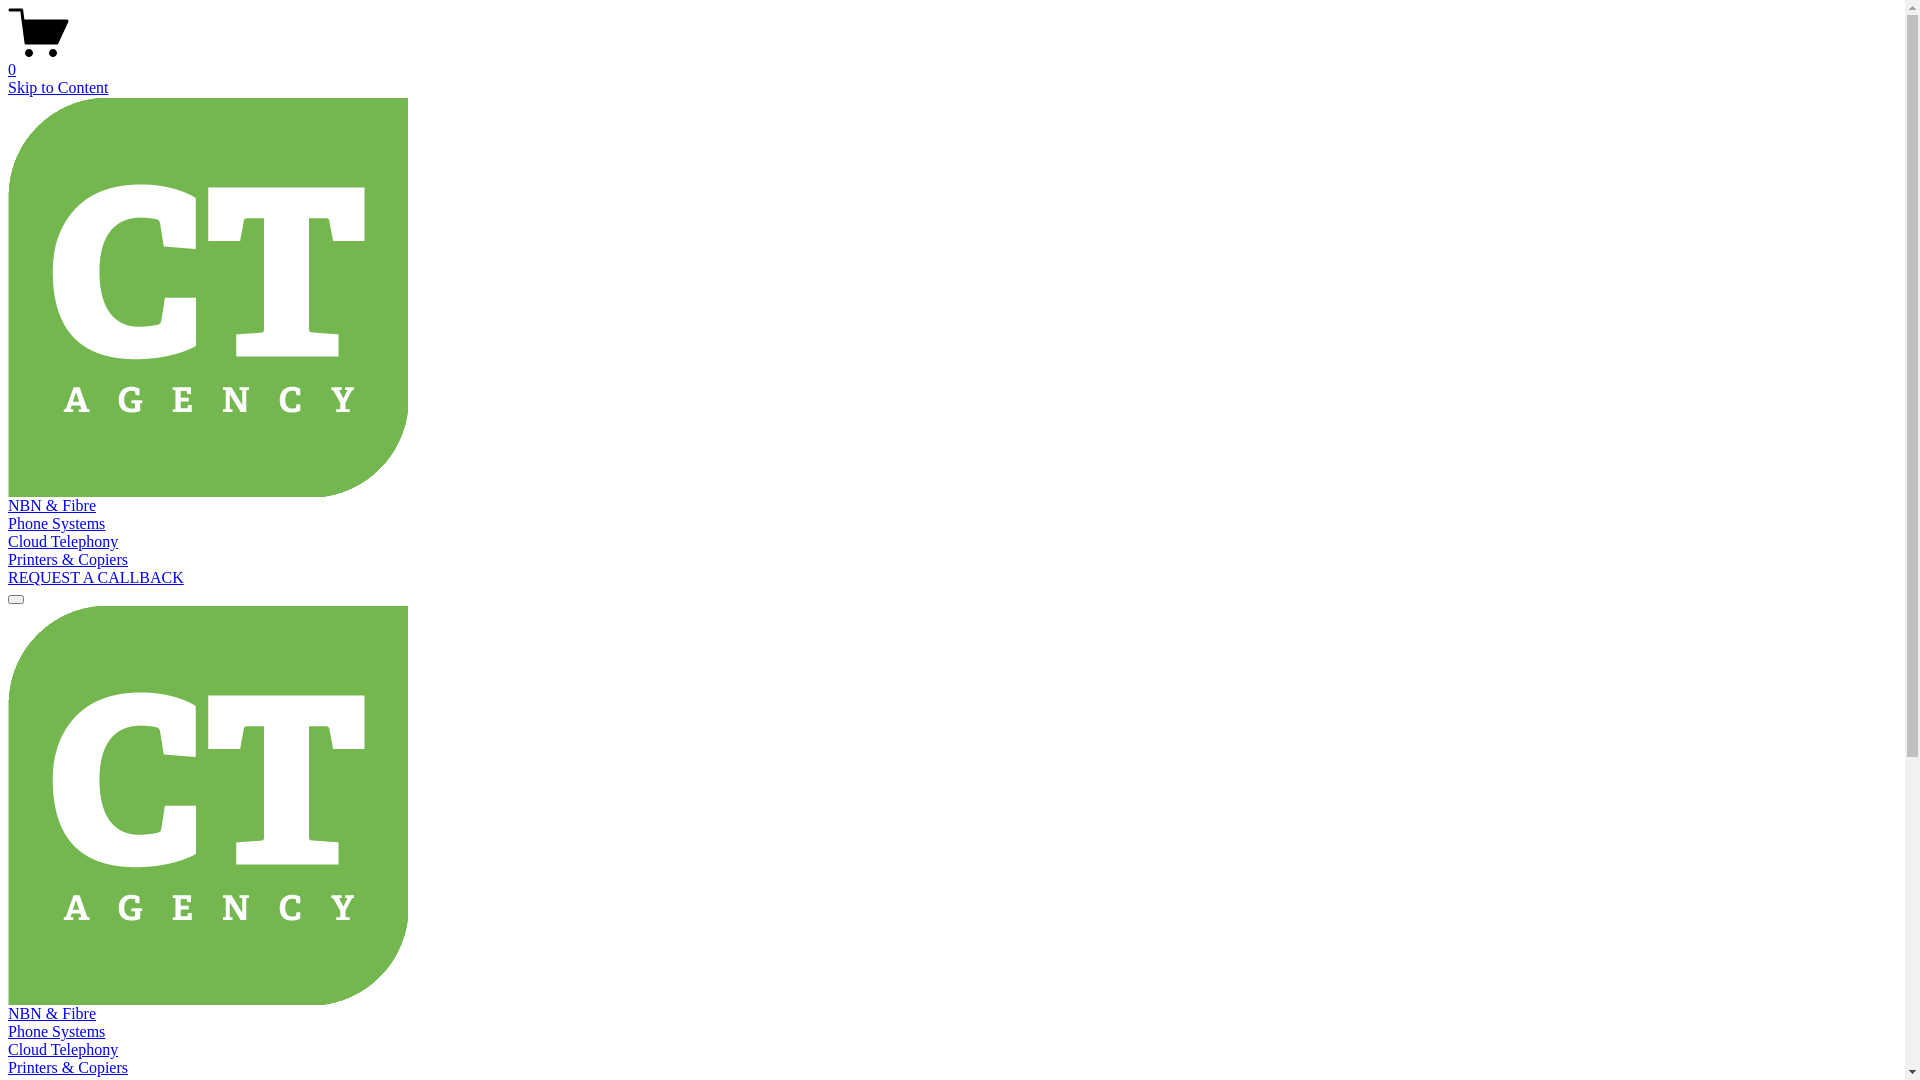 The width and height of the screenshot is (1920, 1080). What do you see at coordinates (63, 542) in the screenshot?
I see `Cloud Telephony` at bounding box center [63, 542].